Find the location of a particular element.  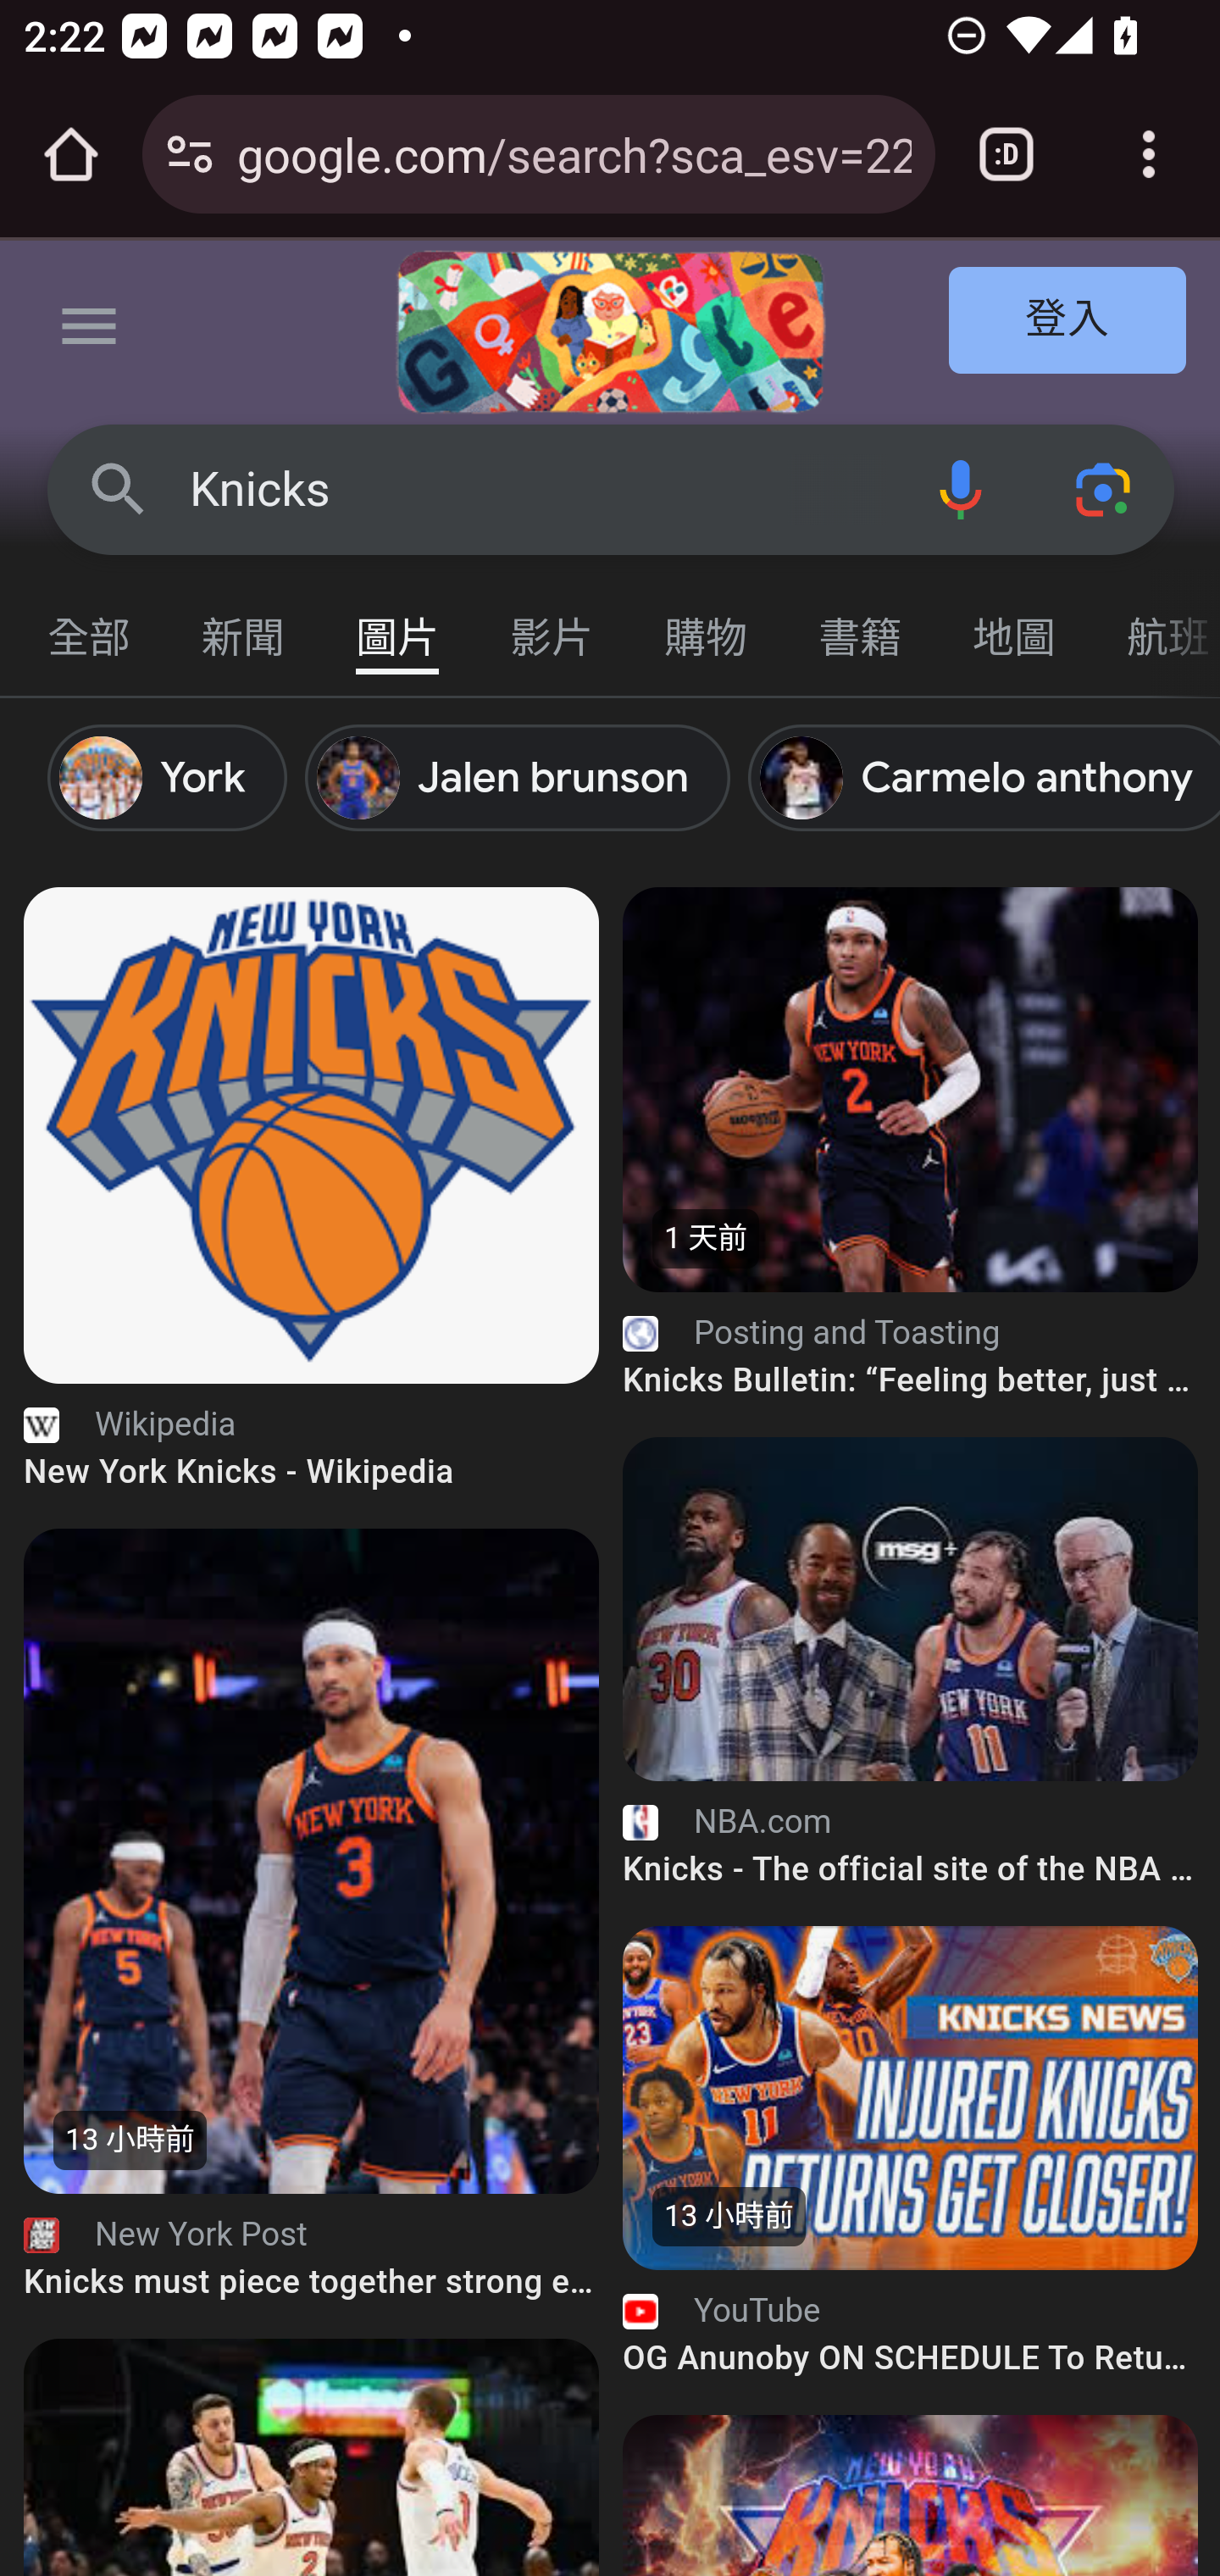

書籍 is located at coordinates (861, 622).